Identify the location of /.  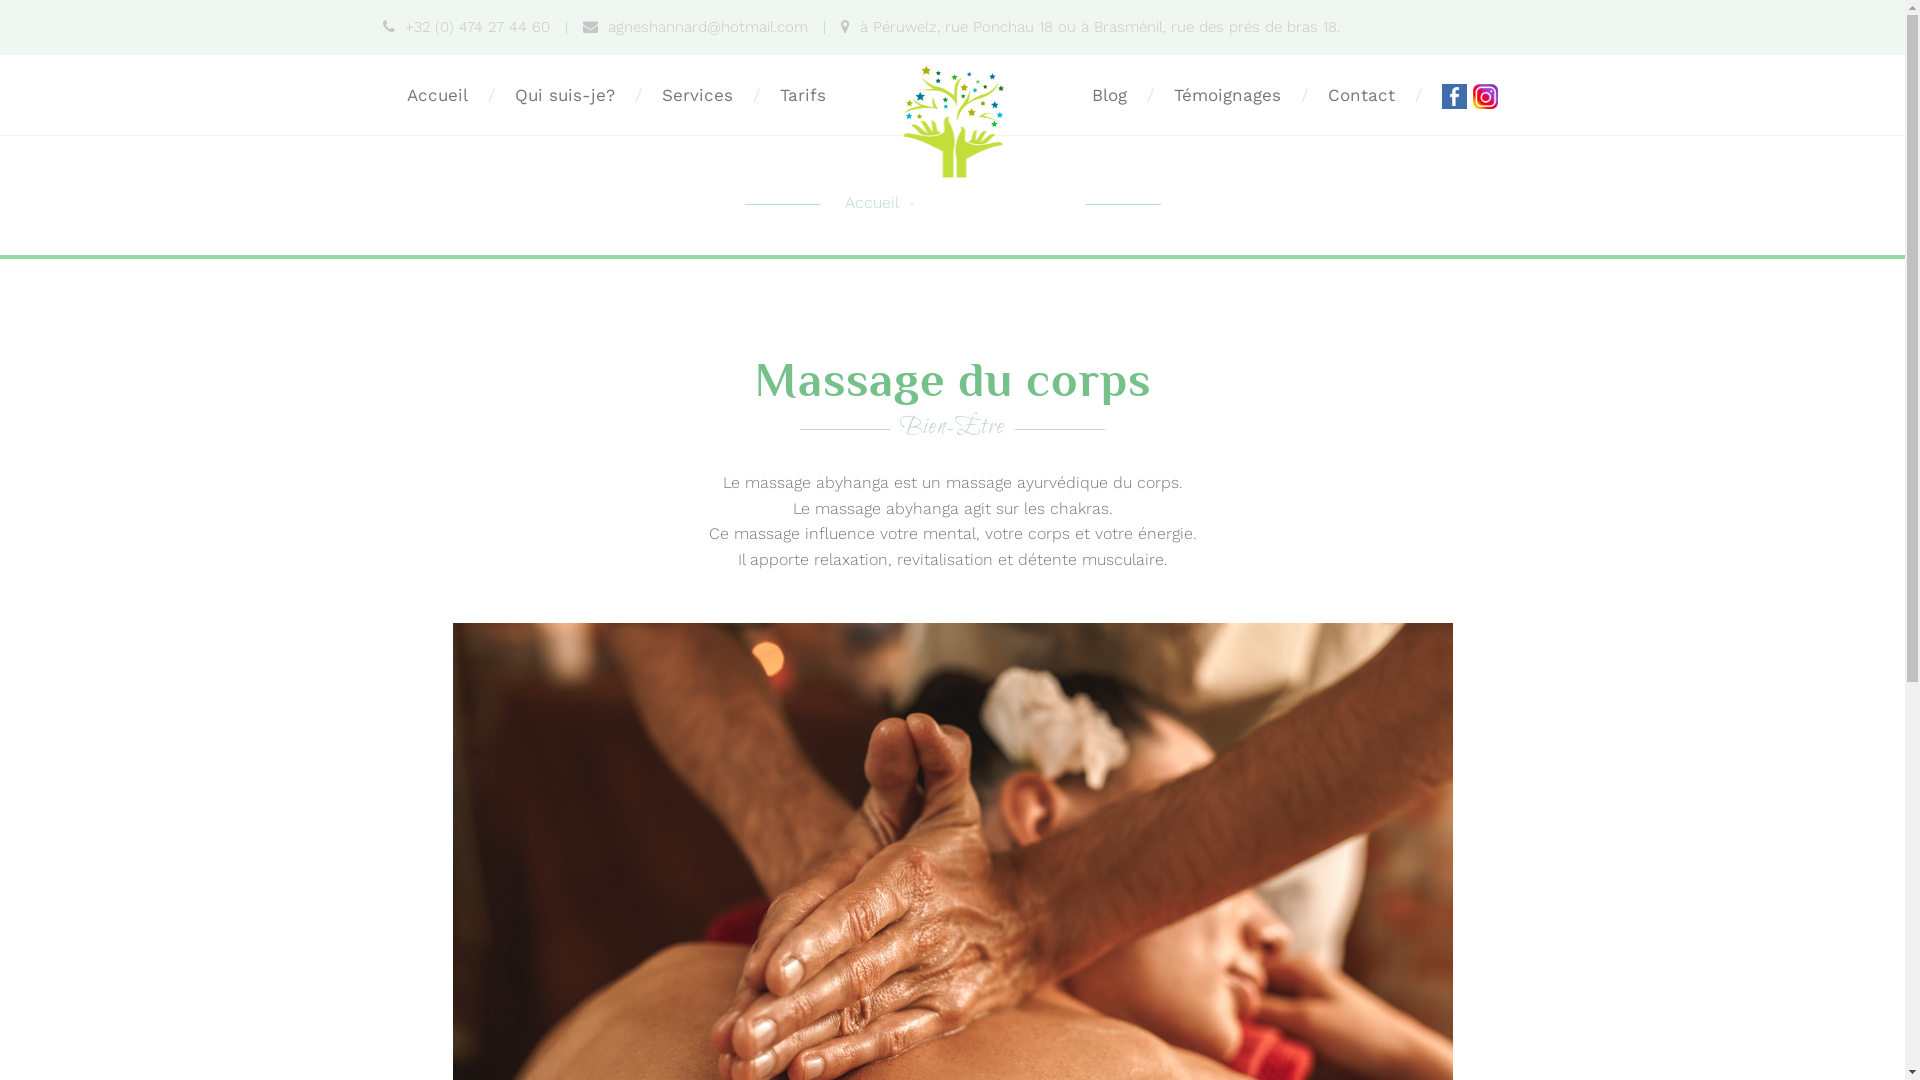
(638, 95).